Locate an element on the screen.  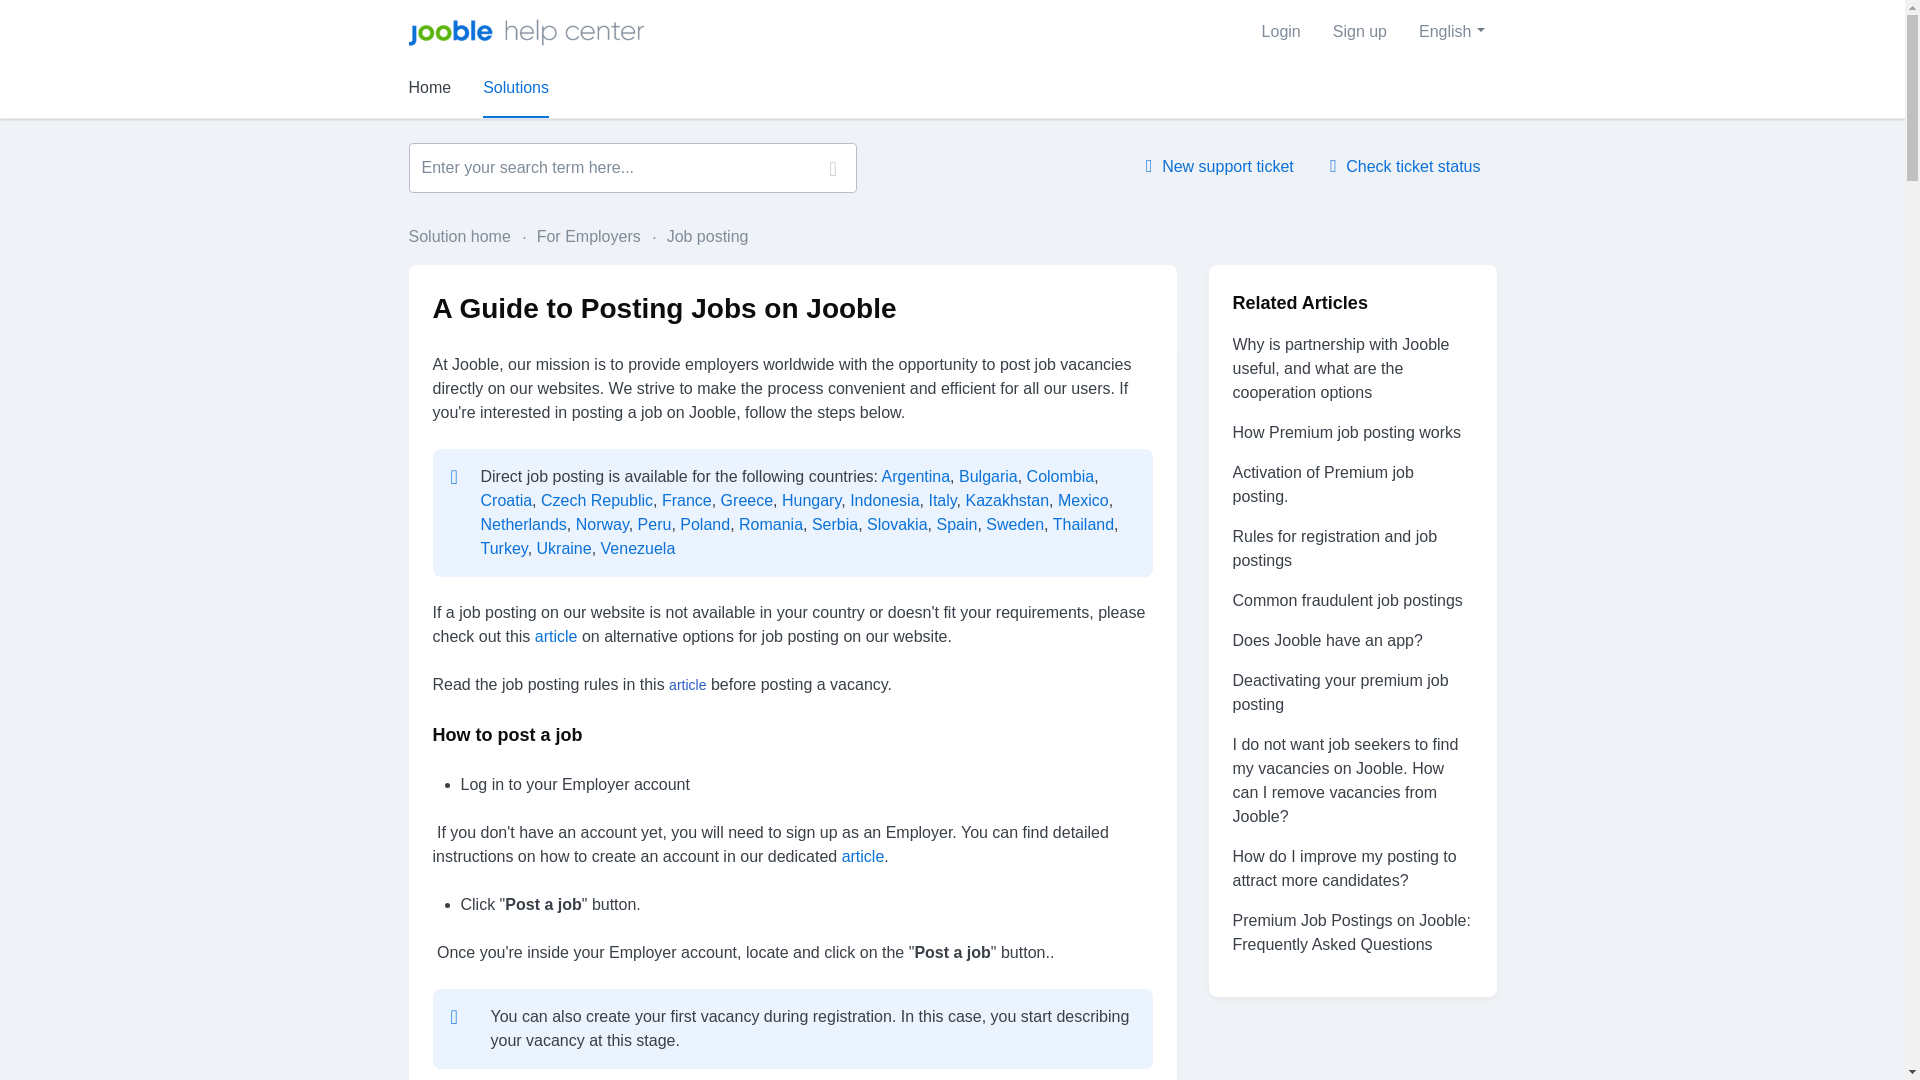
Bulgaria is located at coordinates (988, 476).